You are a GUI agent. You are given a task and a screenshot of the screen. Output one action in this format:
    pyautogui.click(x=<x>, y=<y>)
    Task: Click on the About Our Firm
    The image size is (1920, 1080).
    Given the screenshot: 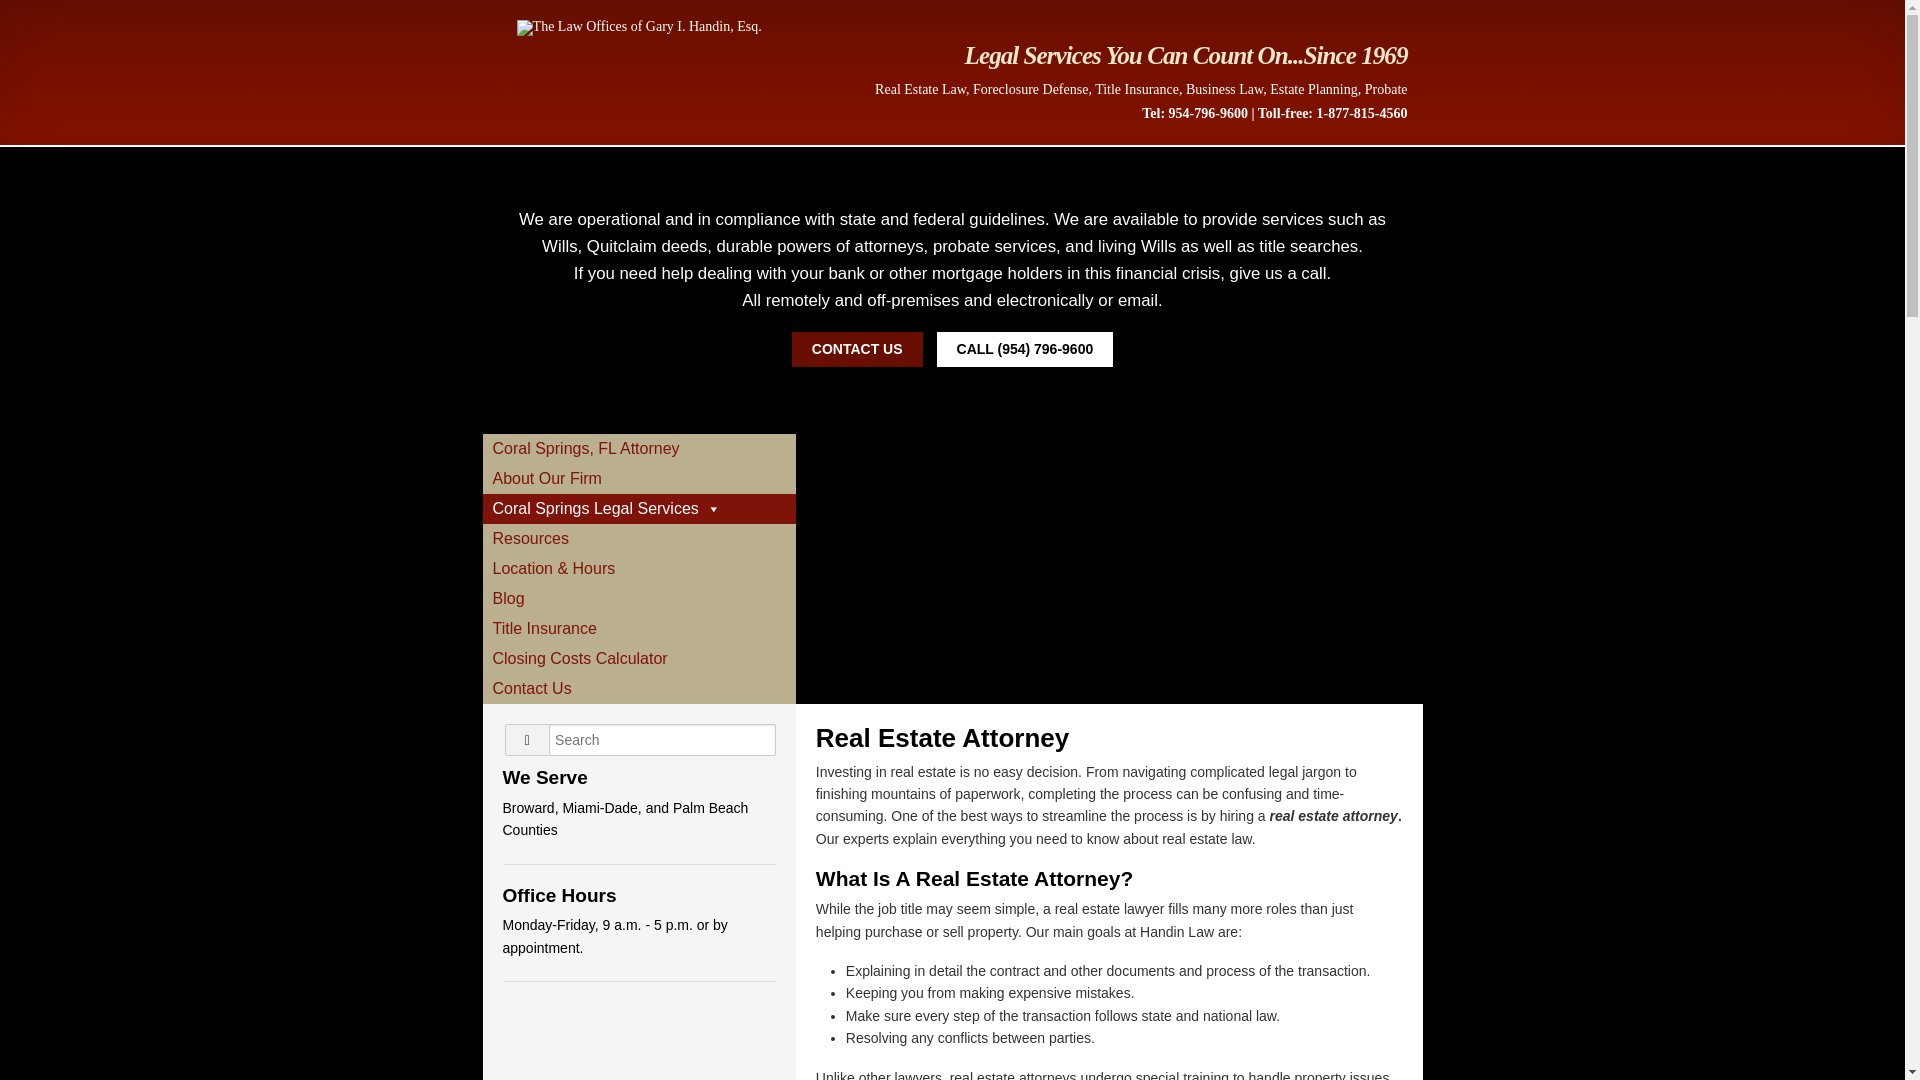 What is the action you would take?
    pyautogui.click(x=638, y=478)
    